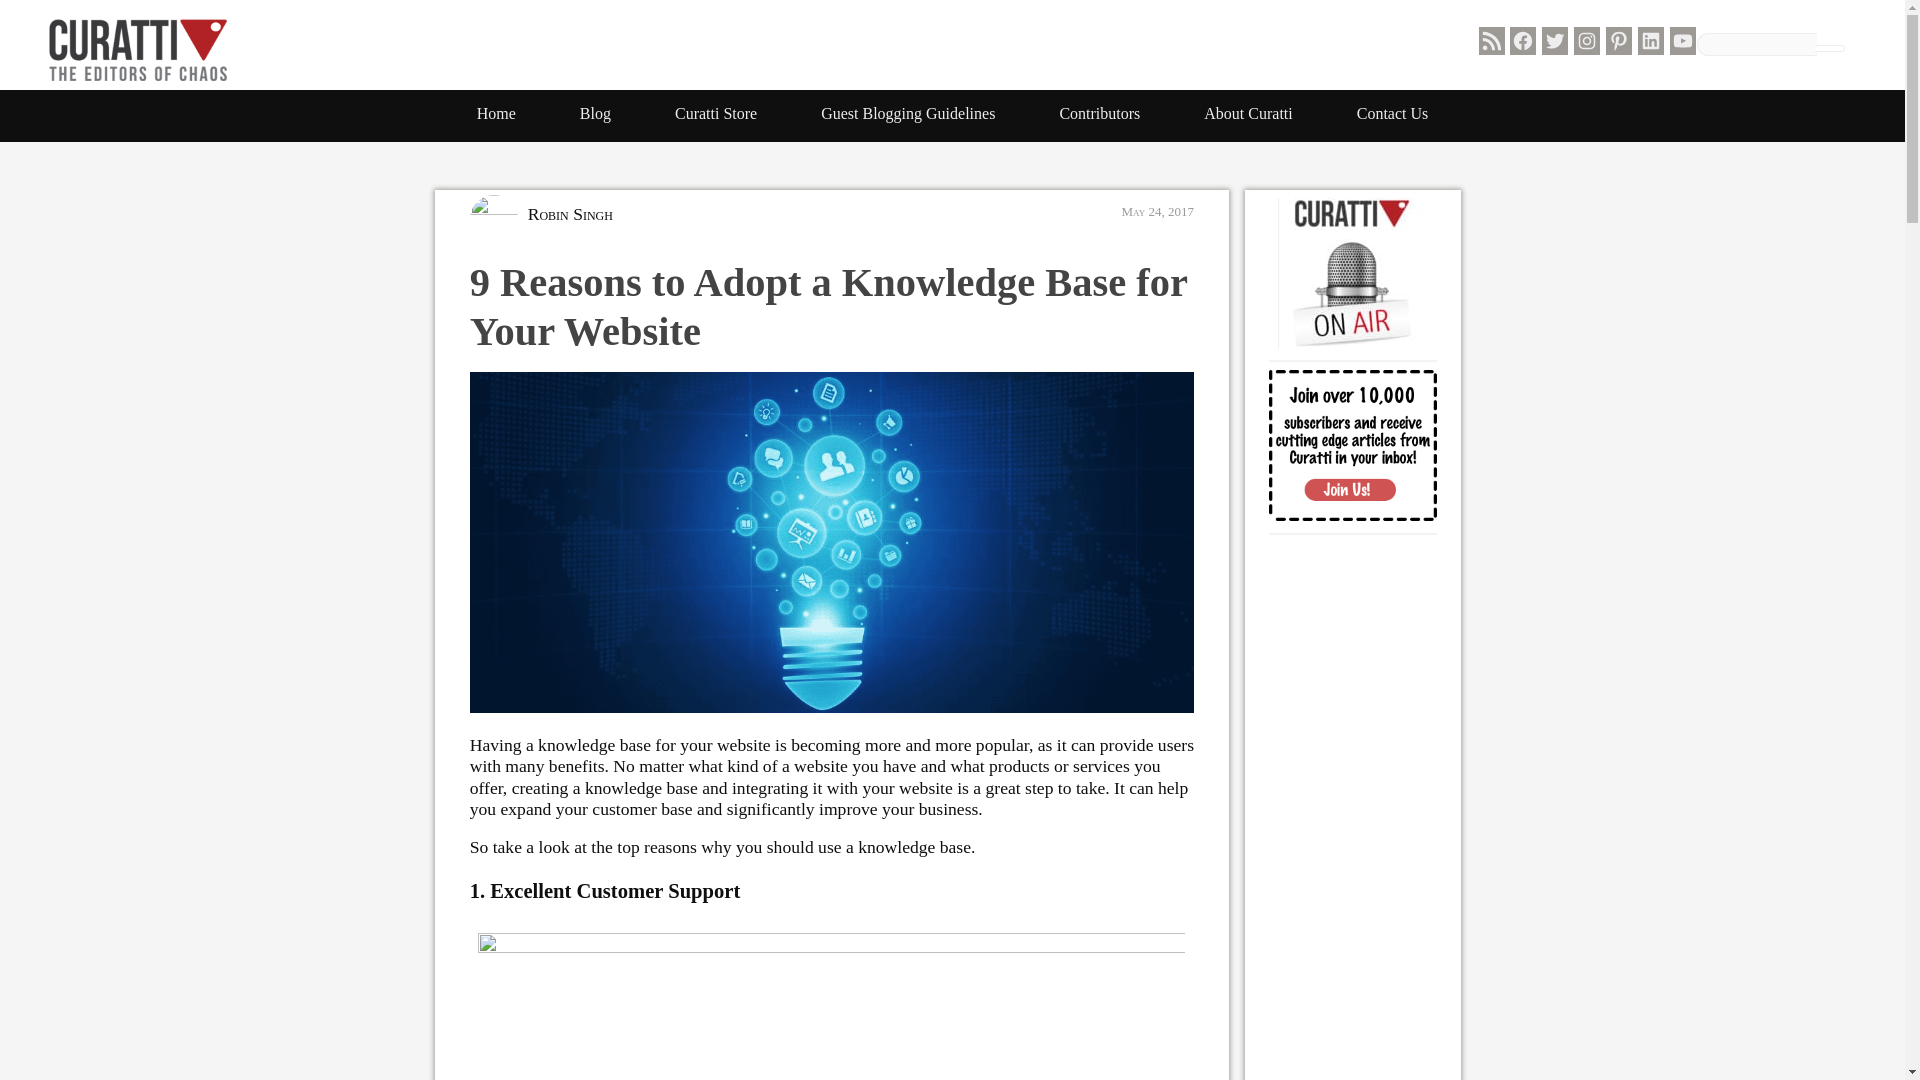  What do you see at coordinates (496, 114) in the screenshot?
I see `Home` at bounding box center [496, 114].